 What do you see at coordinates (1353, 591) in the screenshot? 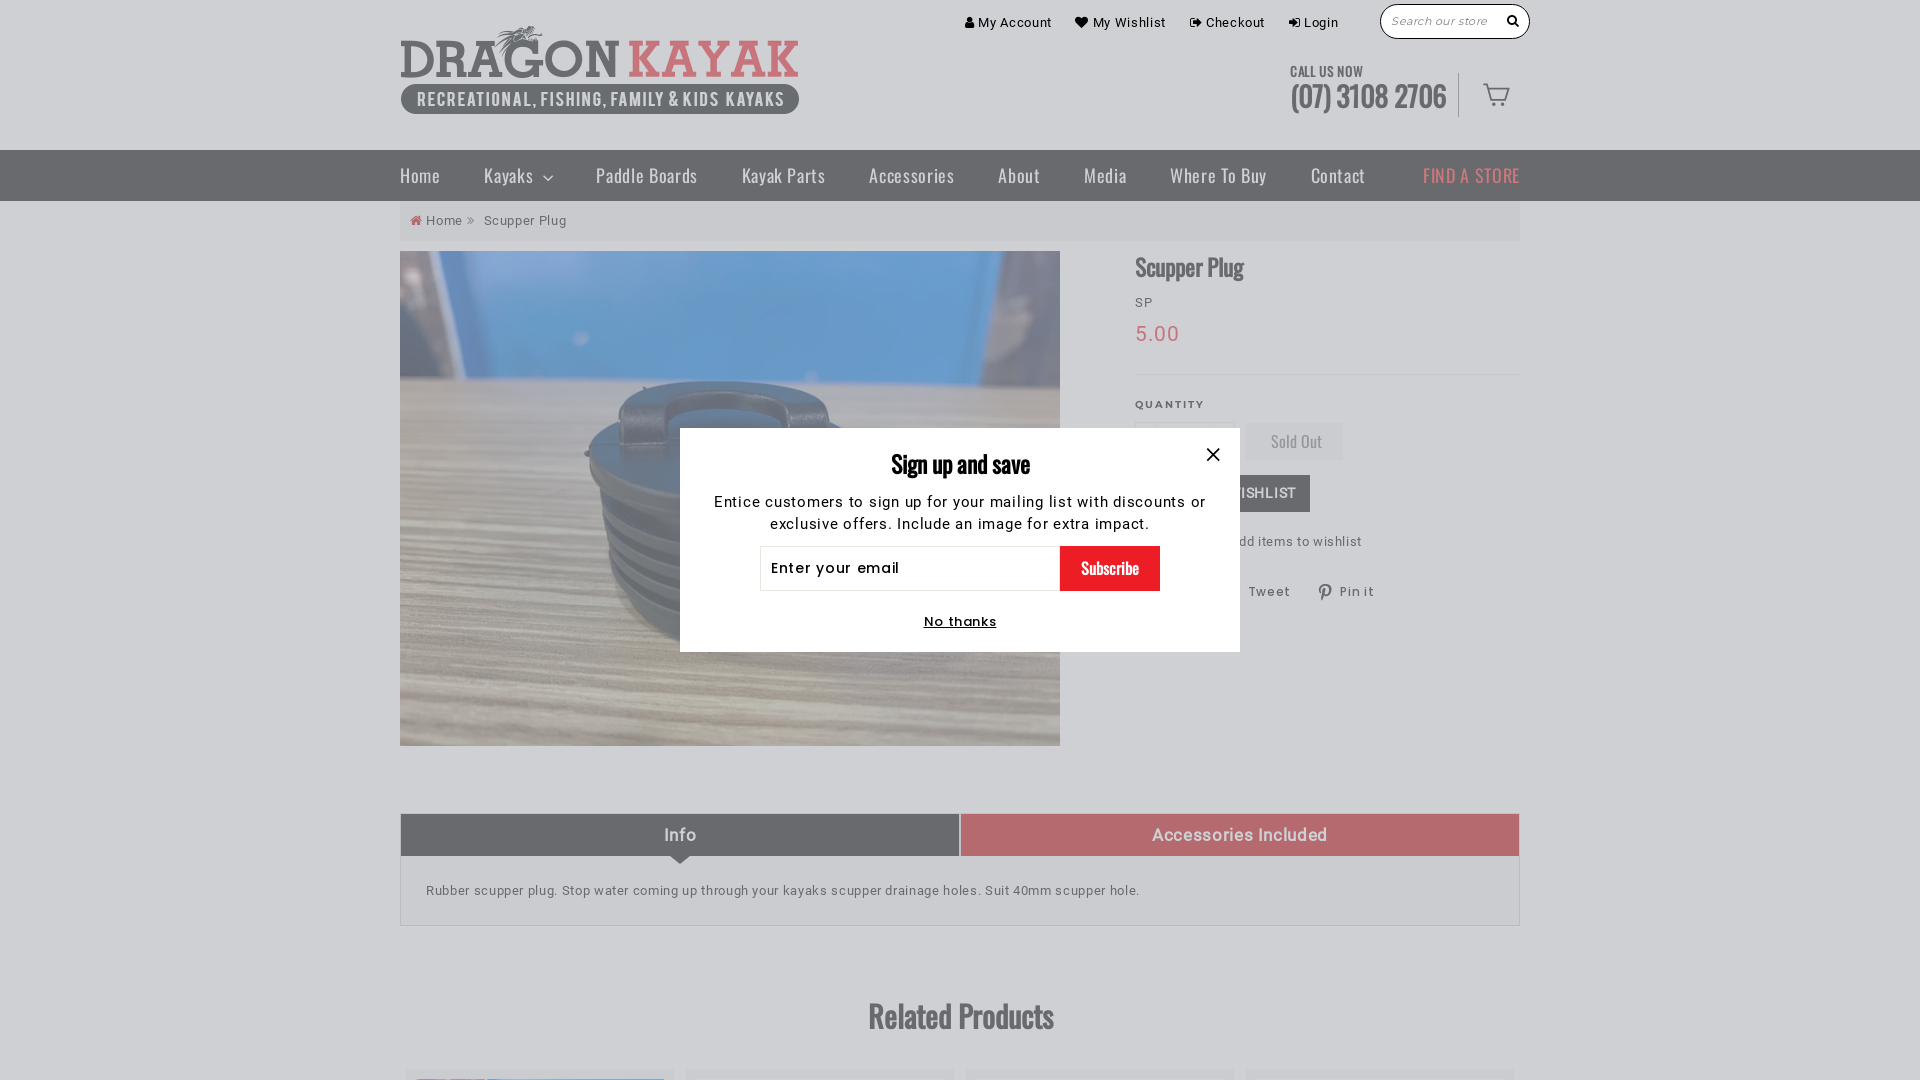
I see `Pin it
Pin on Pinterest` at bounding box center [1353, 591].